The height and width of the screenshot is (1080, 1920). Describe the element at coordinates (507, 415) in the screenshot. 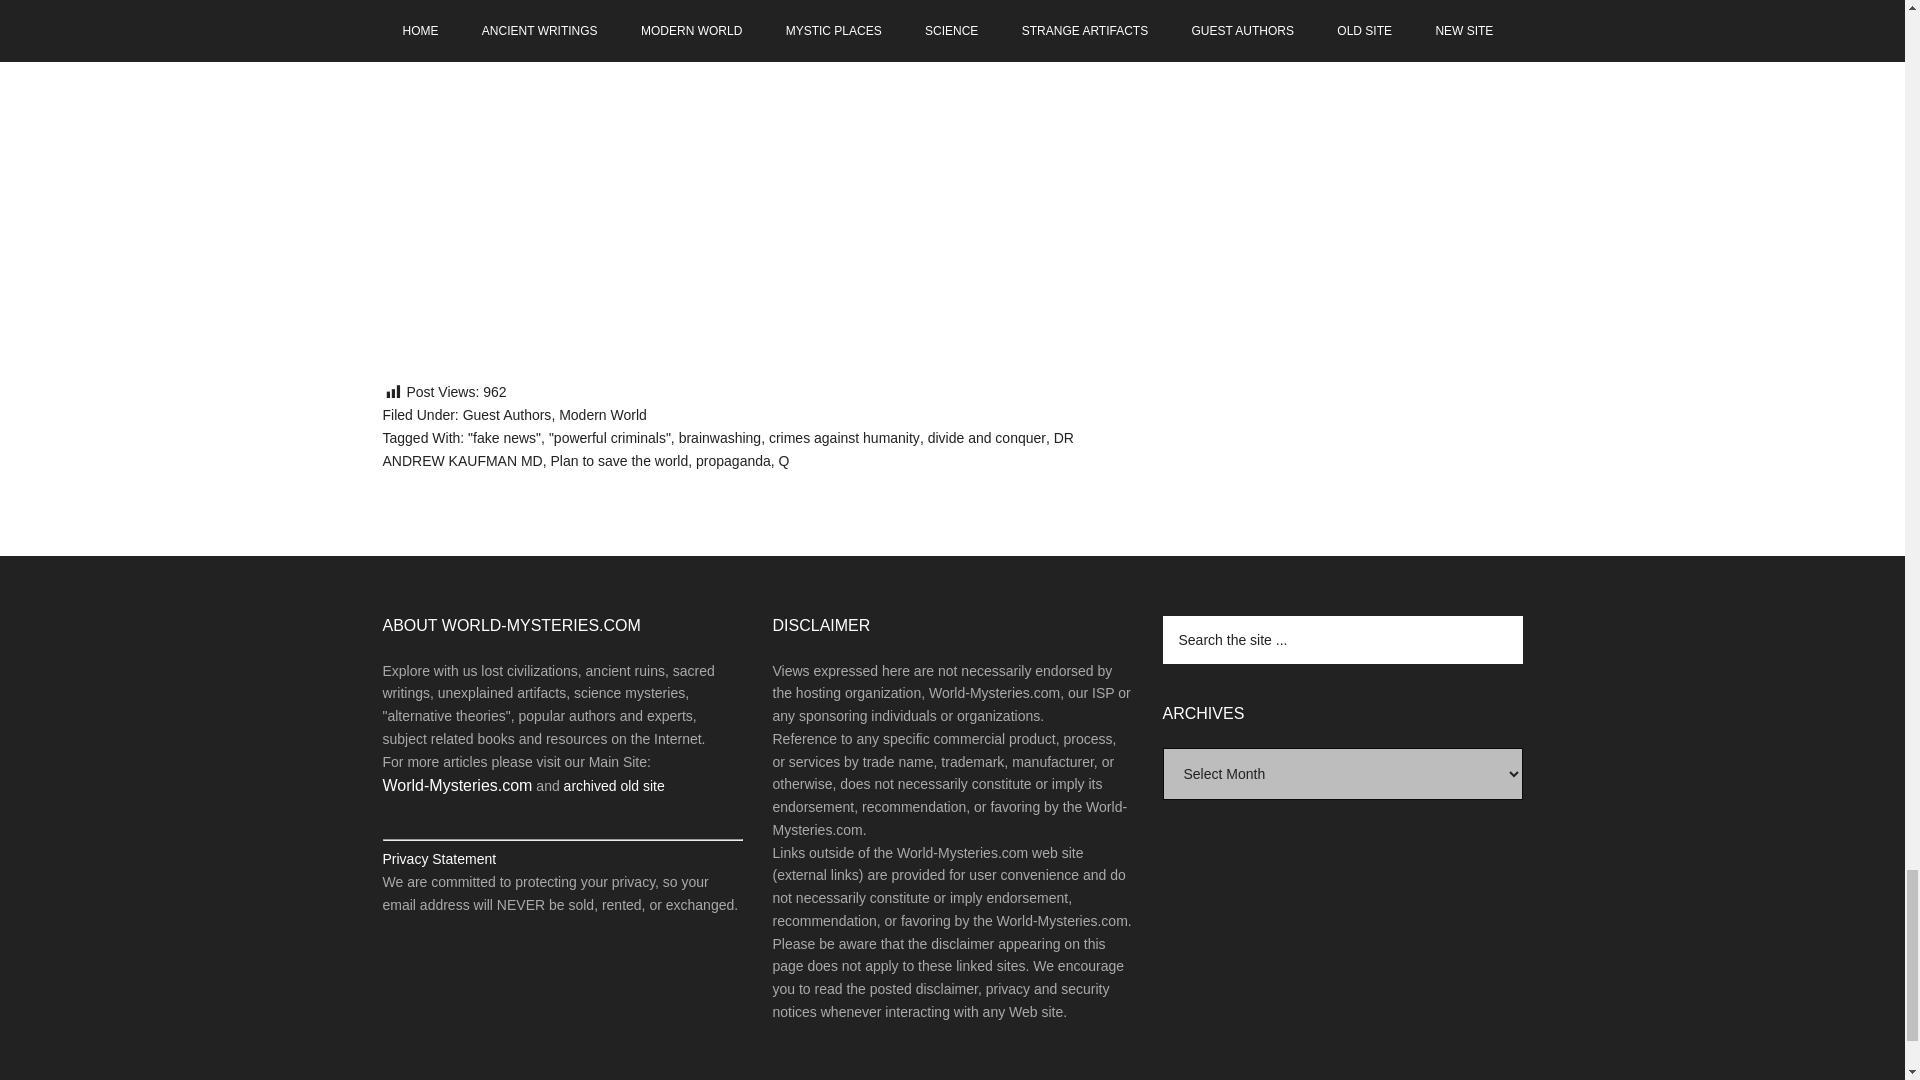

I see `Guest Authors` at that location.